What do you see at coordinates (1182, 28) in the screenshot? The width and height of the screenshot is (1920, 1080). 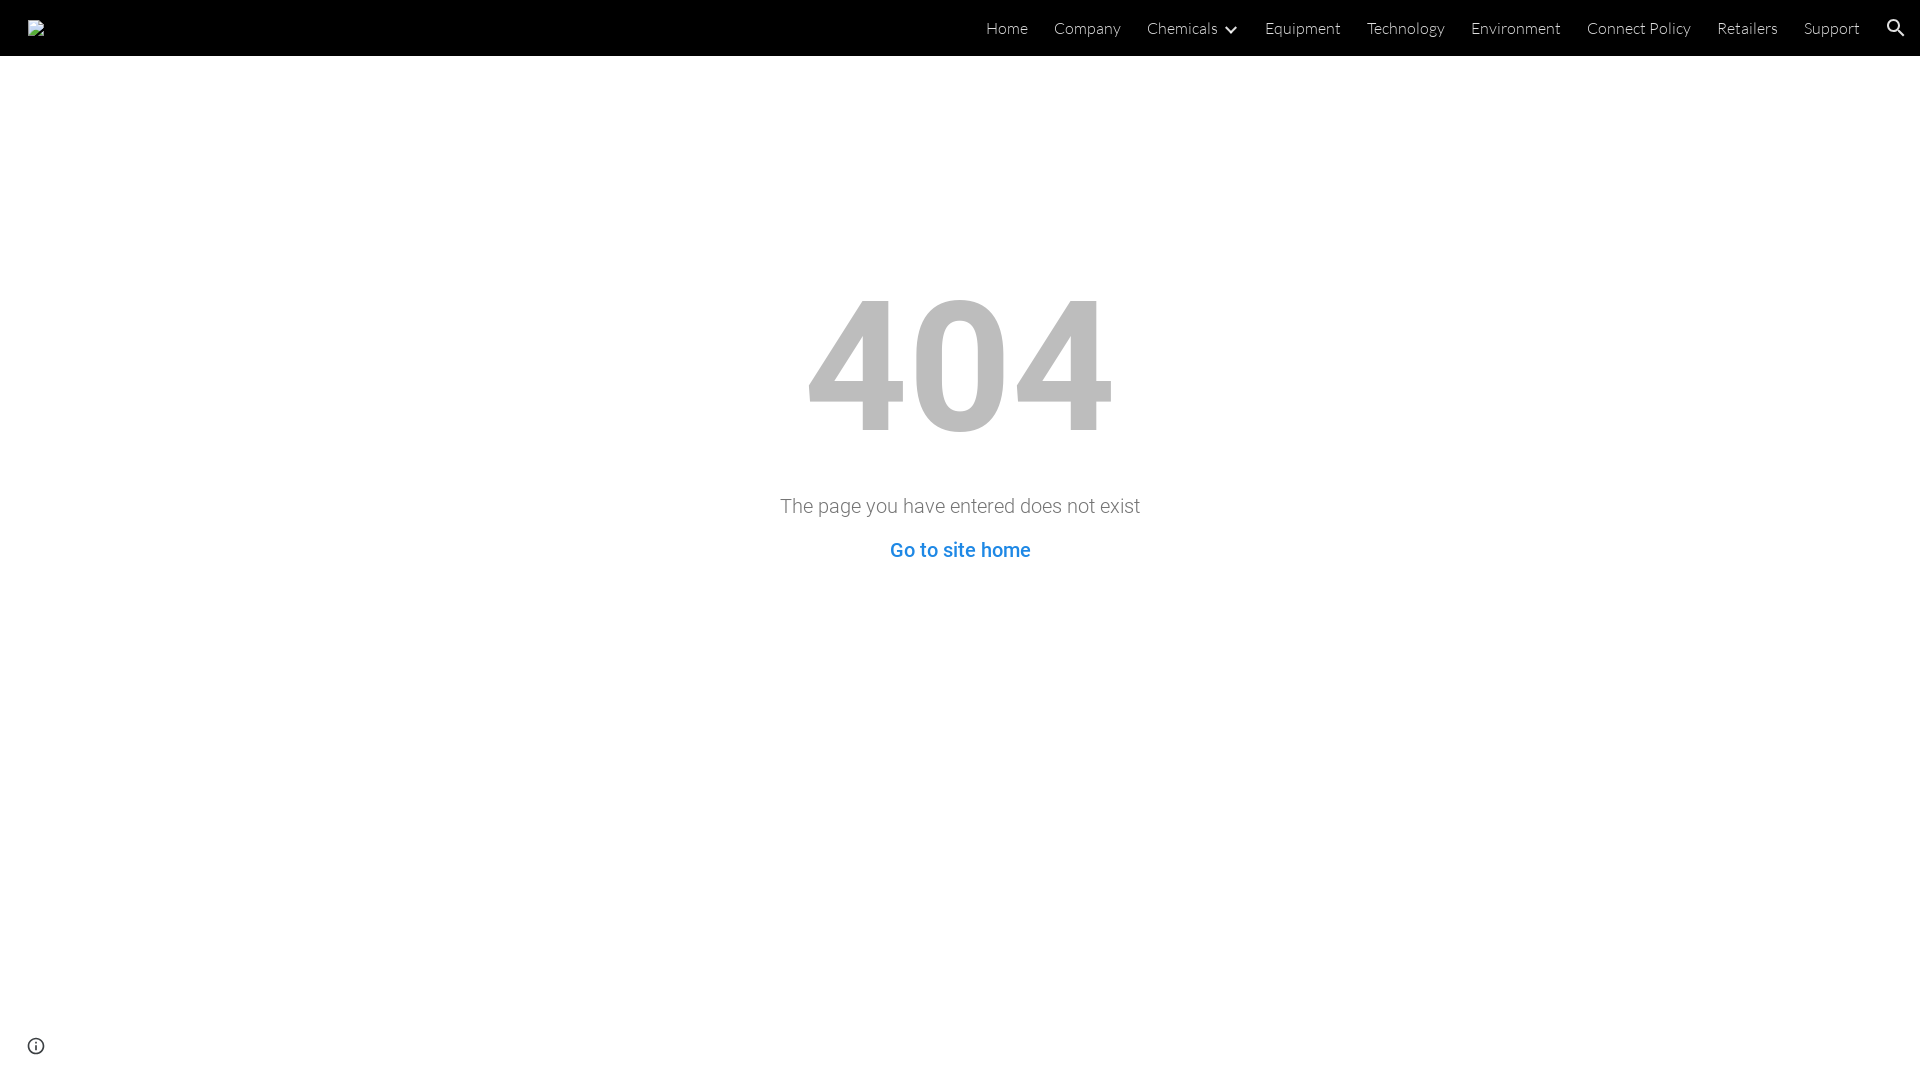 I see `Chemicals` at bounding box center [1182, 28].